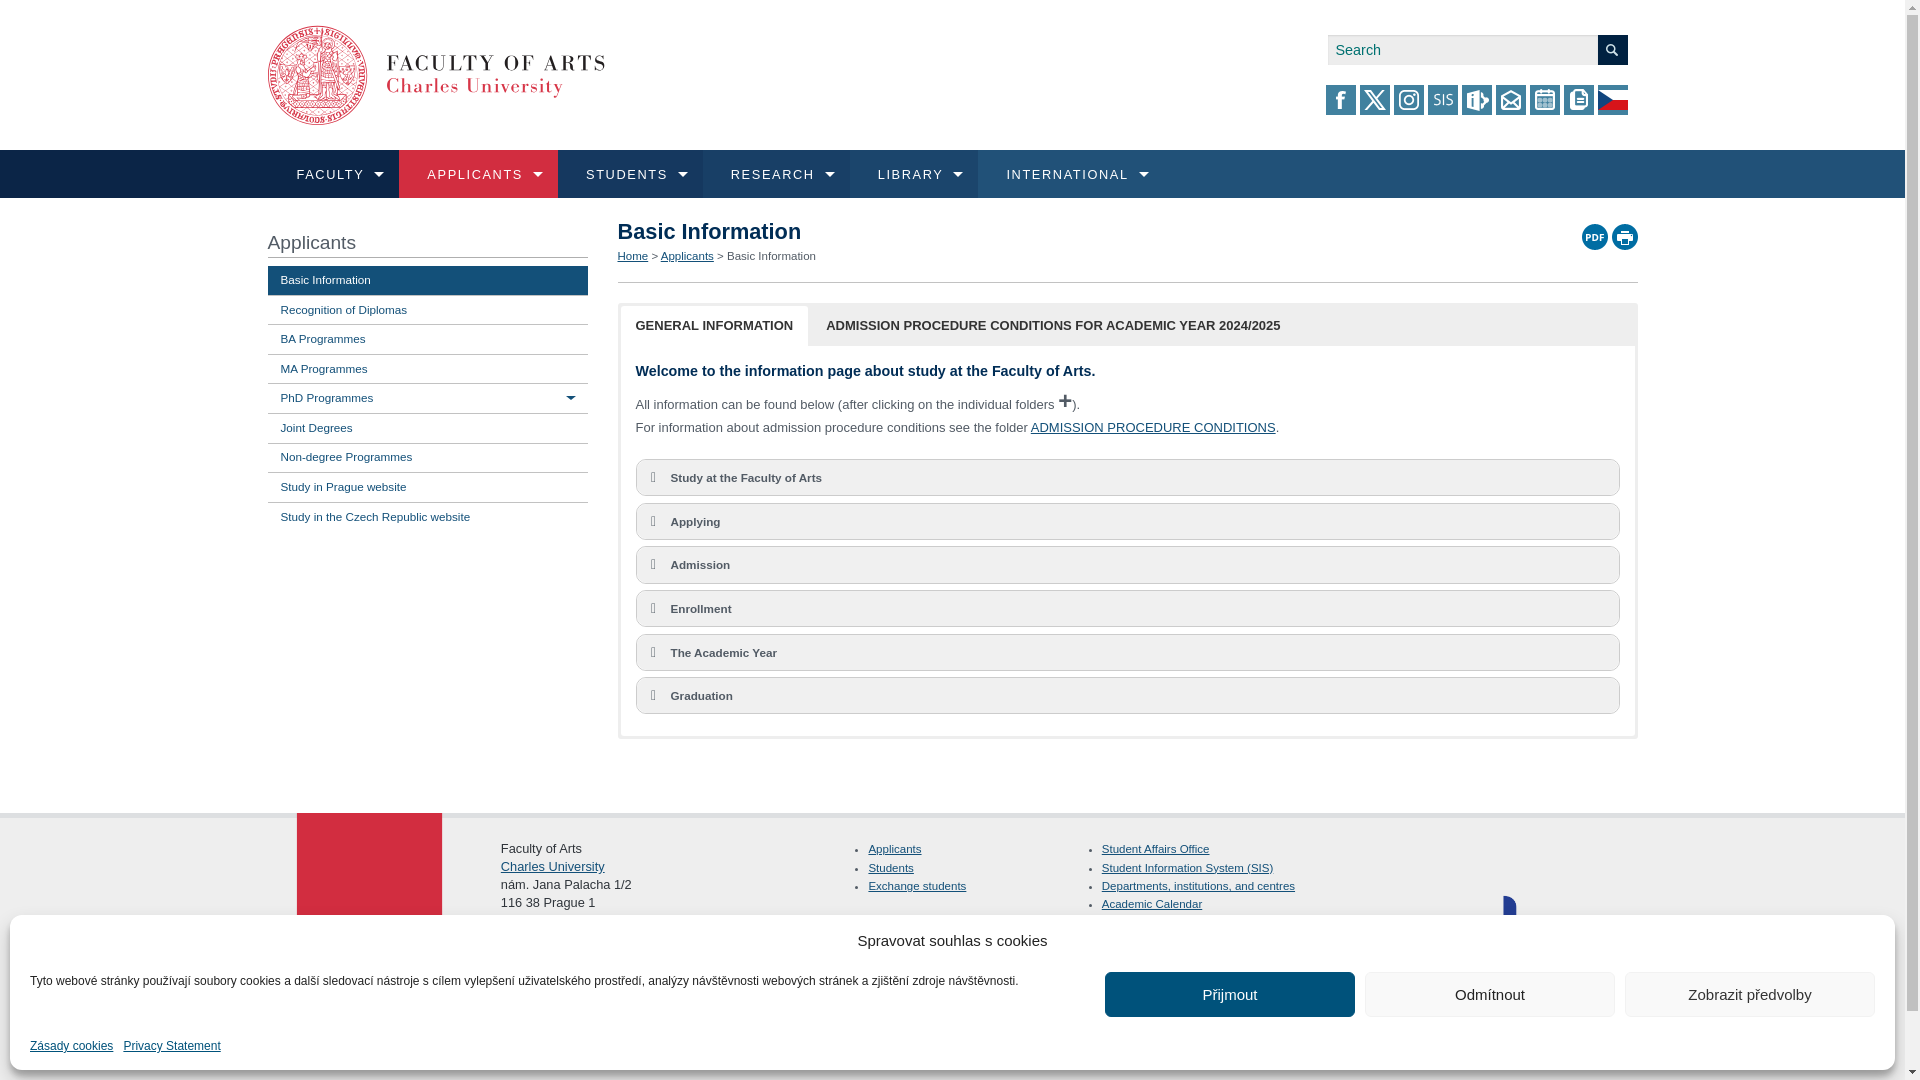  I want to click on Support and Assistance for Students and Staff, so click(886, 388).